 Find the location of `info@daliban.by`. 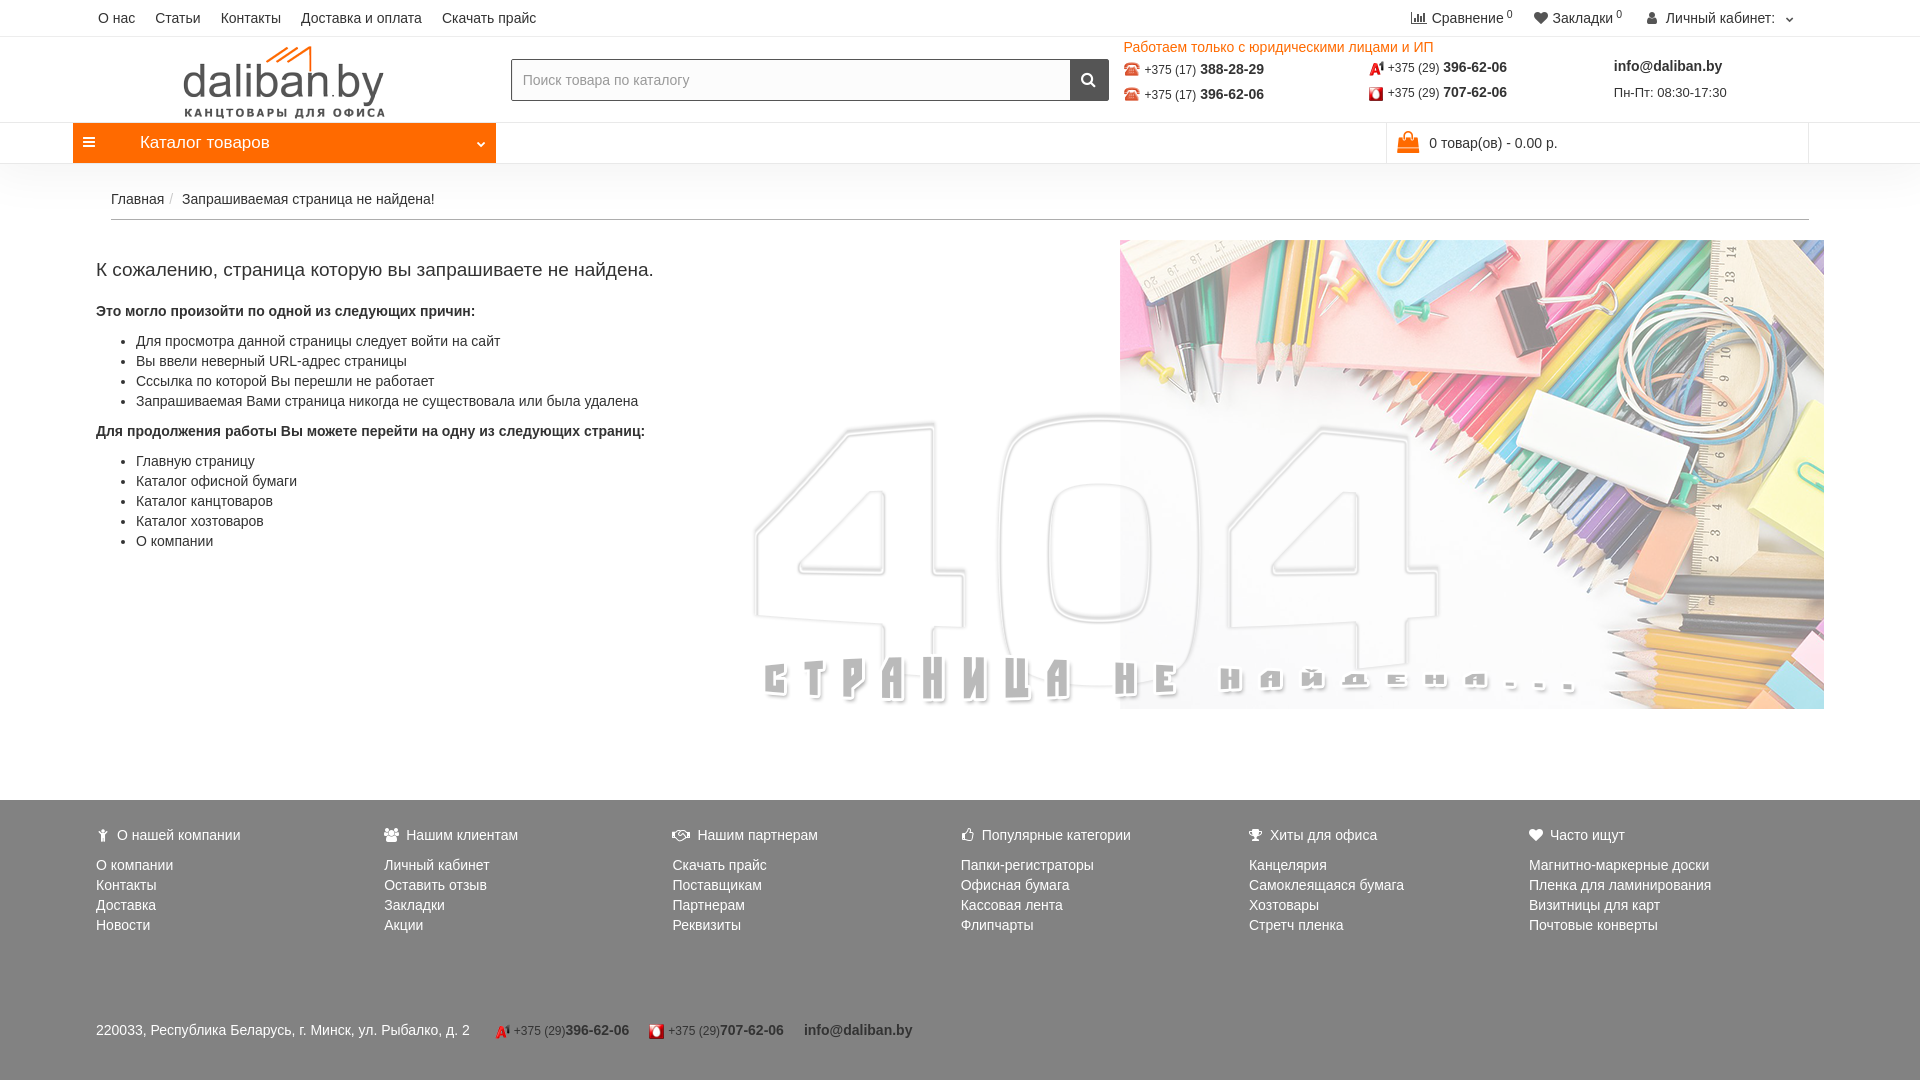

info@daliban.by is located at coordinates (858, 1030).